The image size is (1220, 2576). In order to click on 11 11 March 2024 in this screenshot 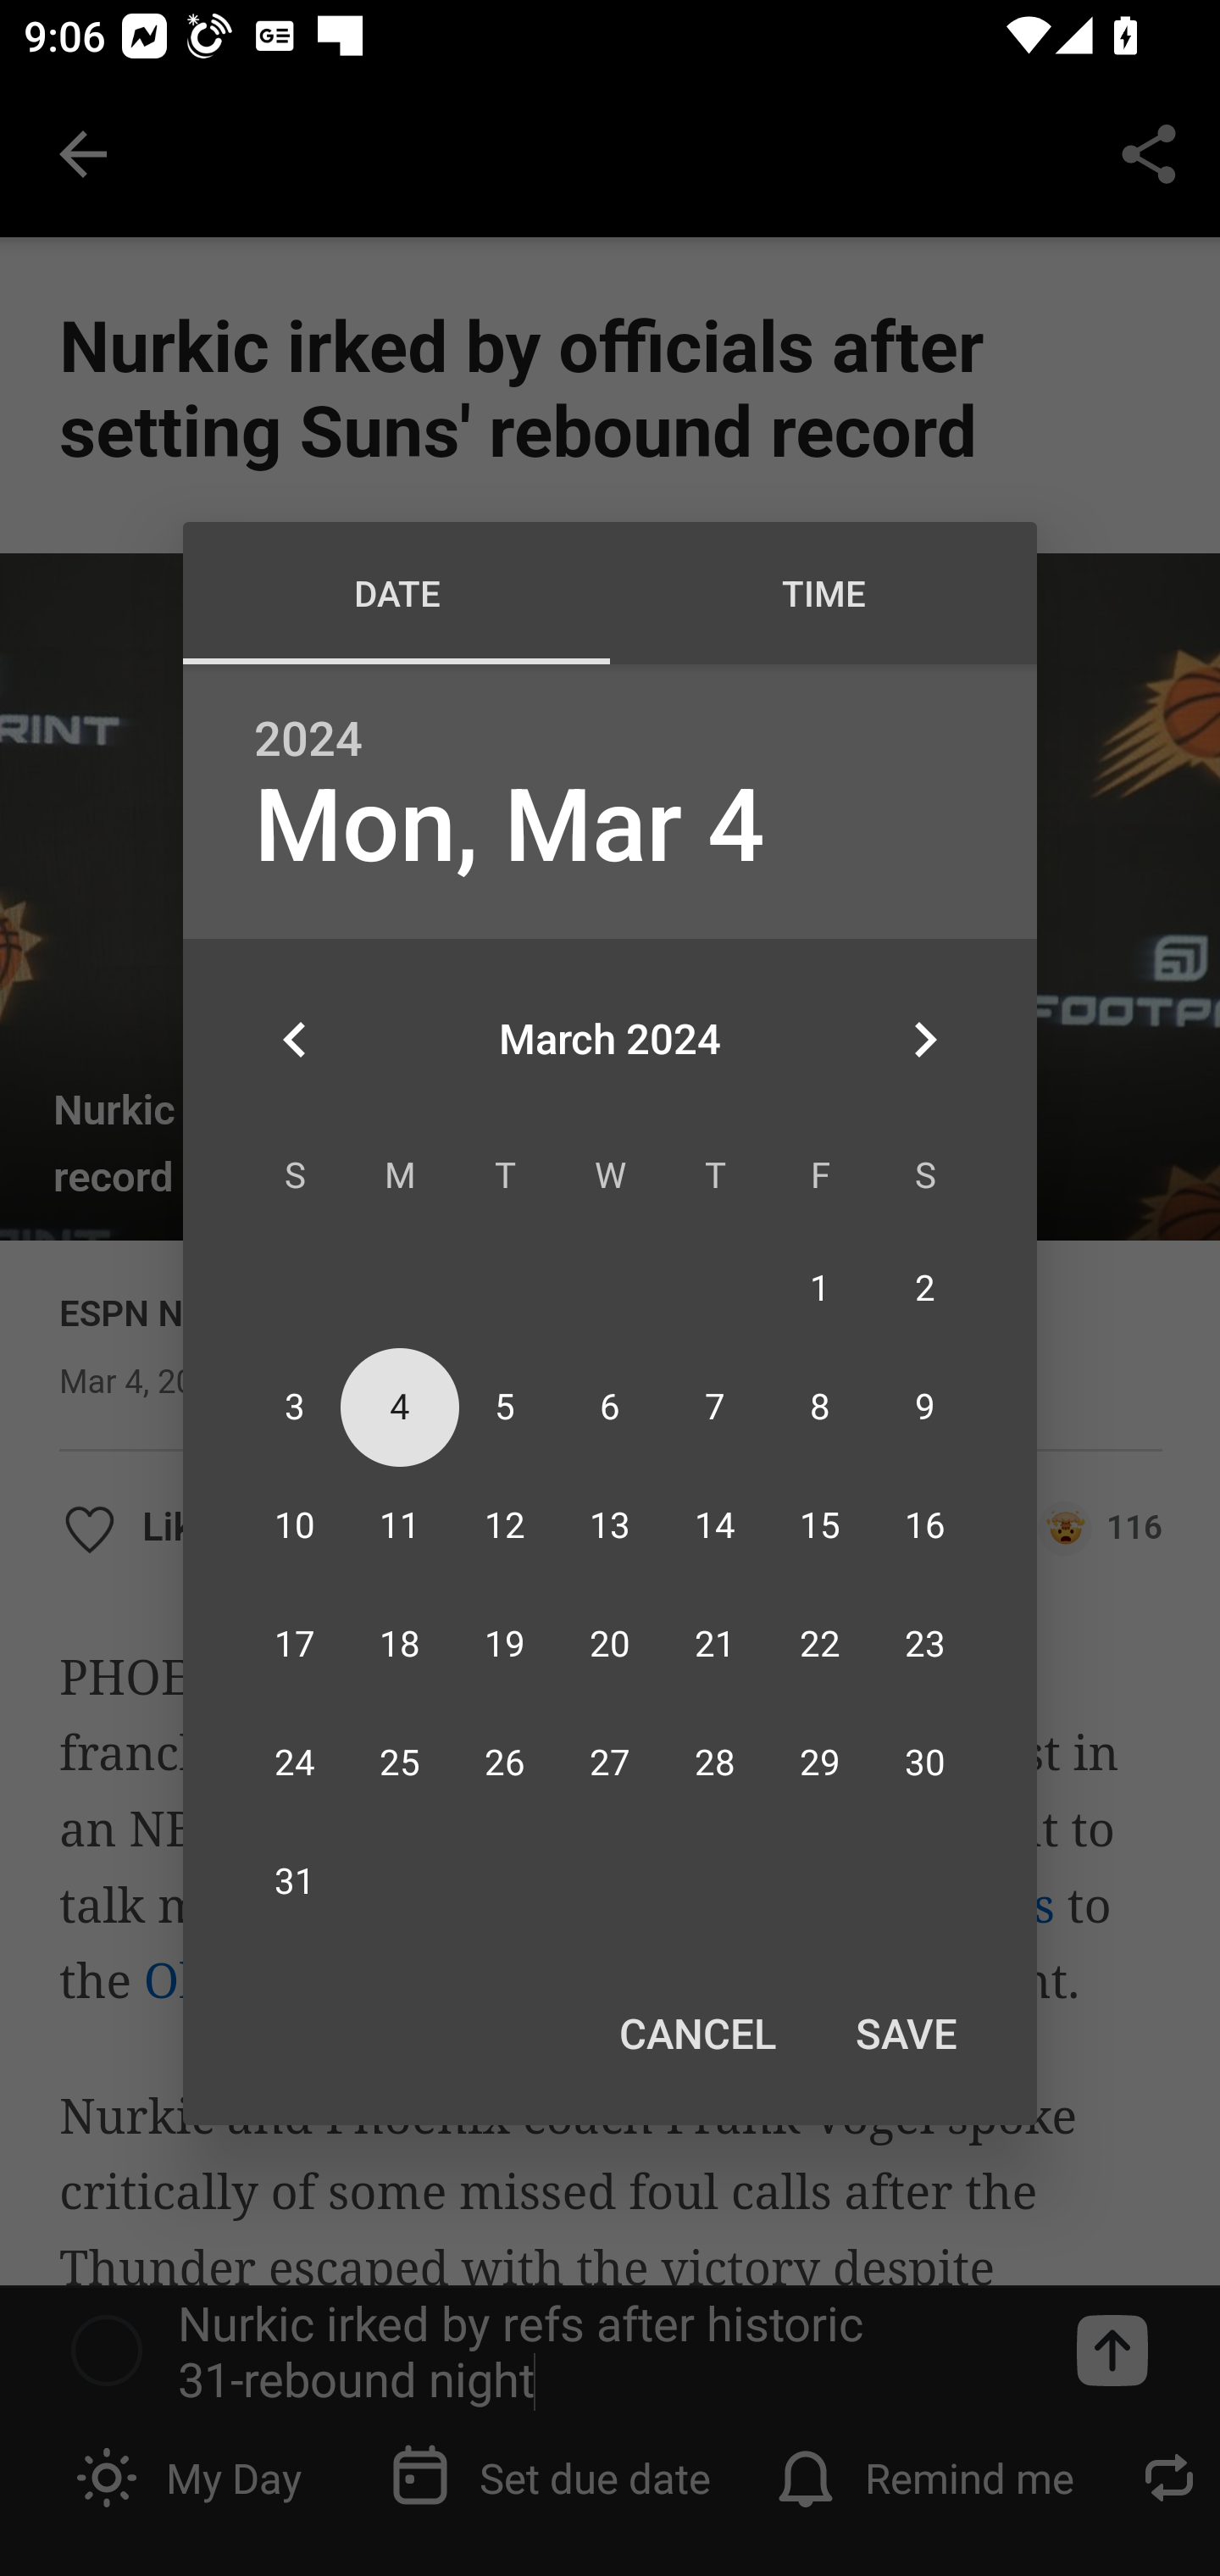, I will do `click(400, 1524)`.